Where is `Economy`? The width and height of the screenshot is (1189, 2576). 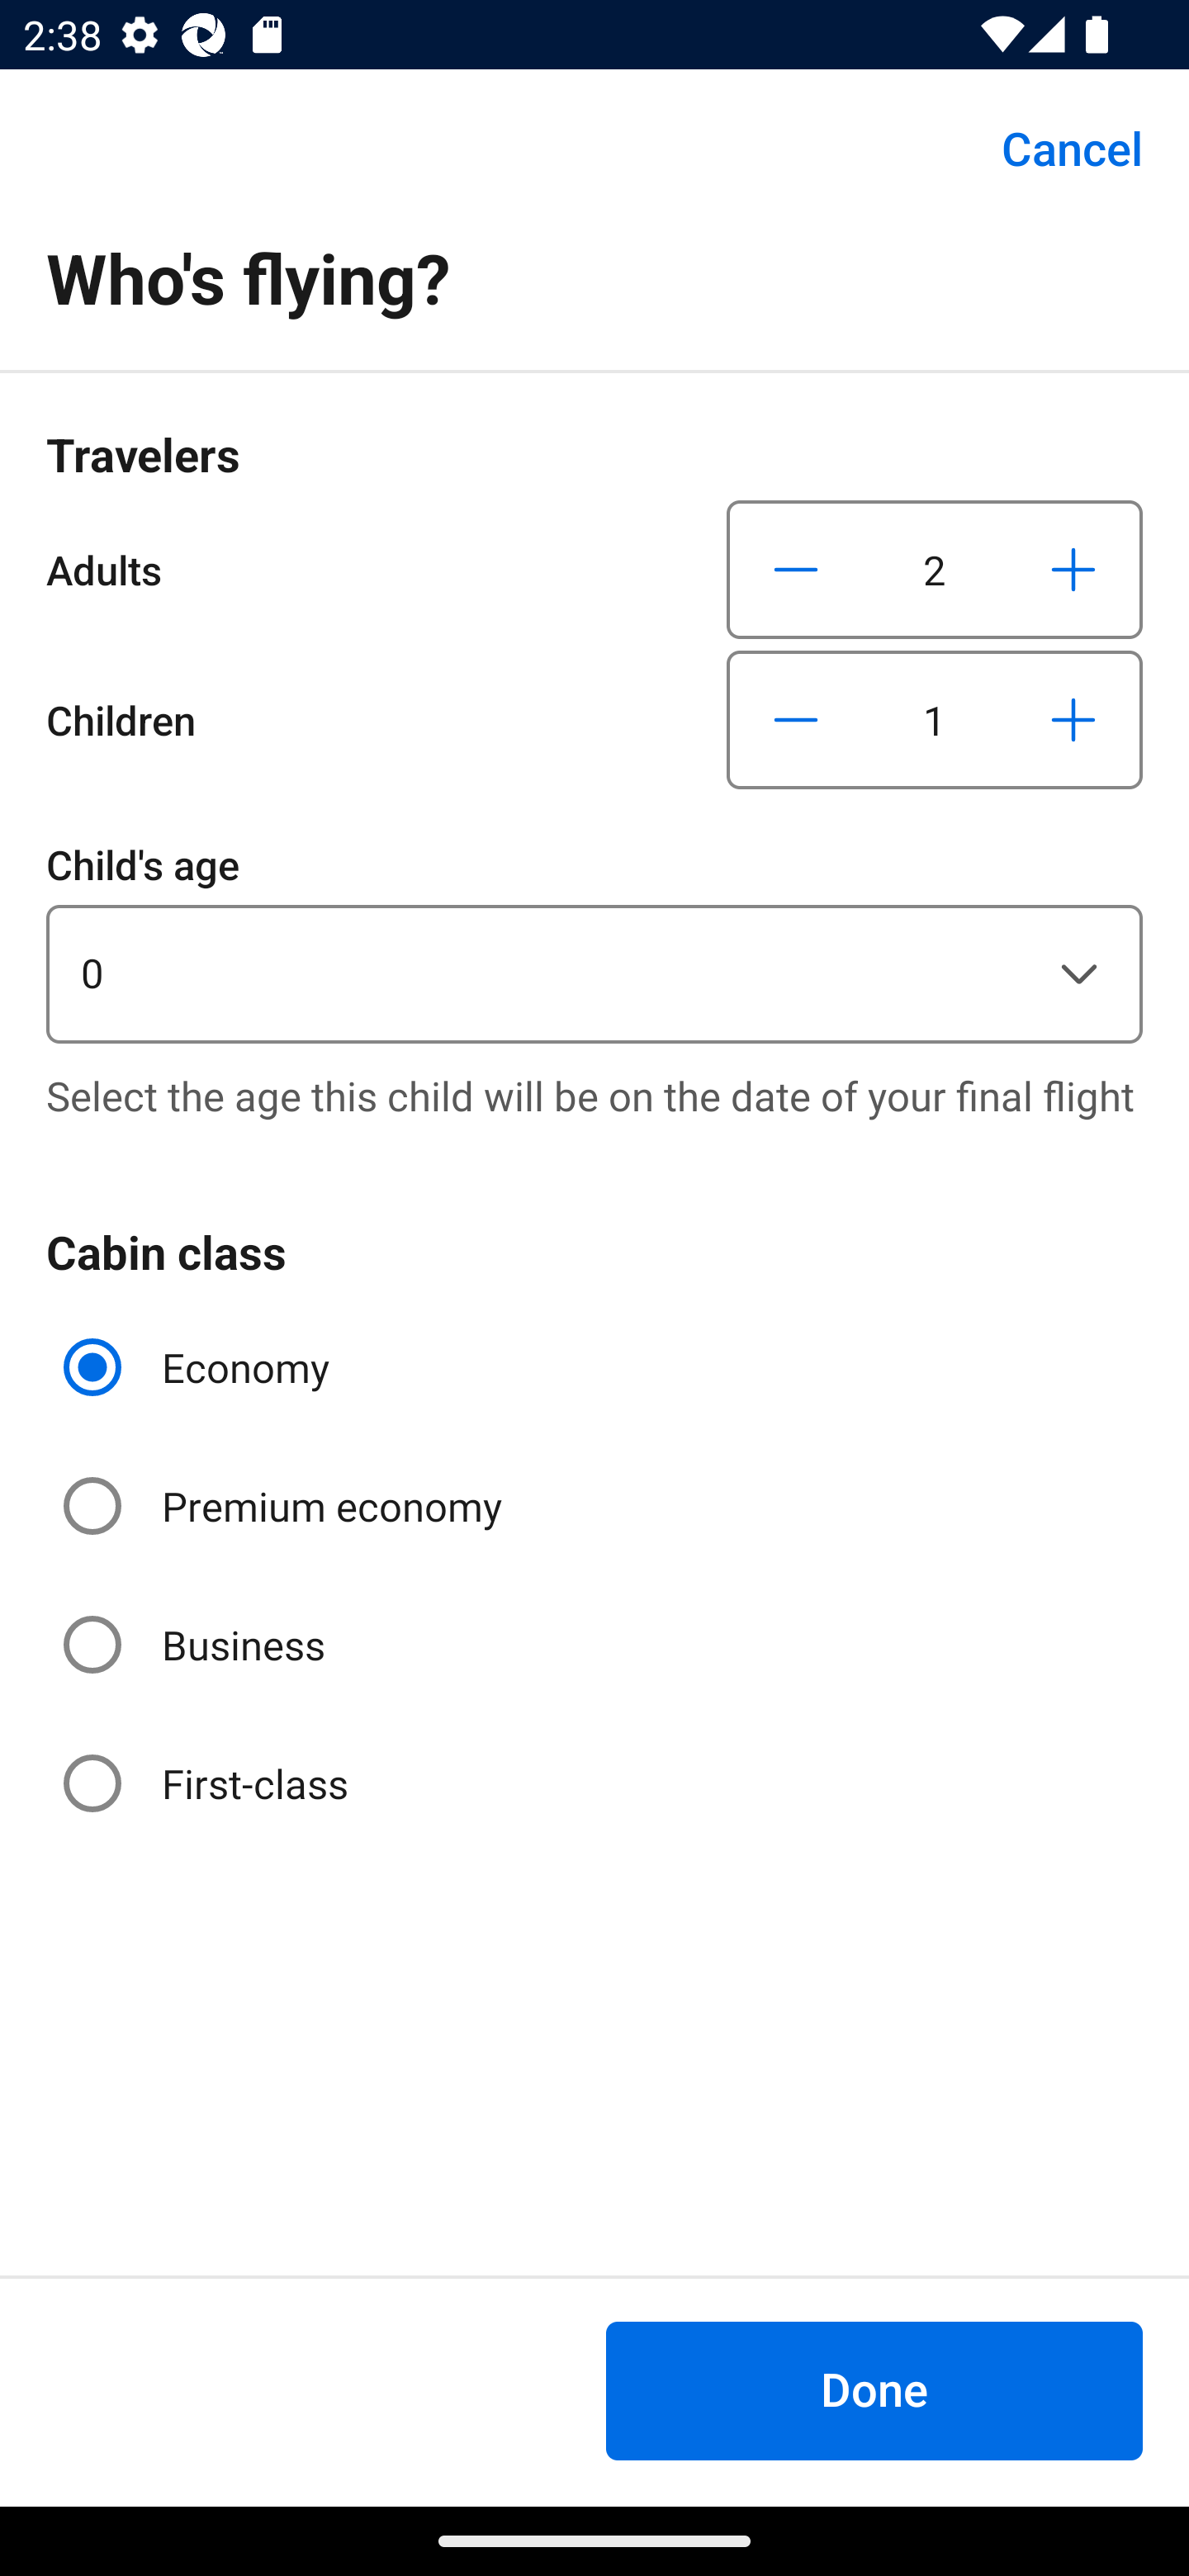 Economy is located at coordinates (200, 1367).